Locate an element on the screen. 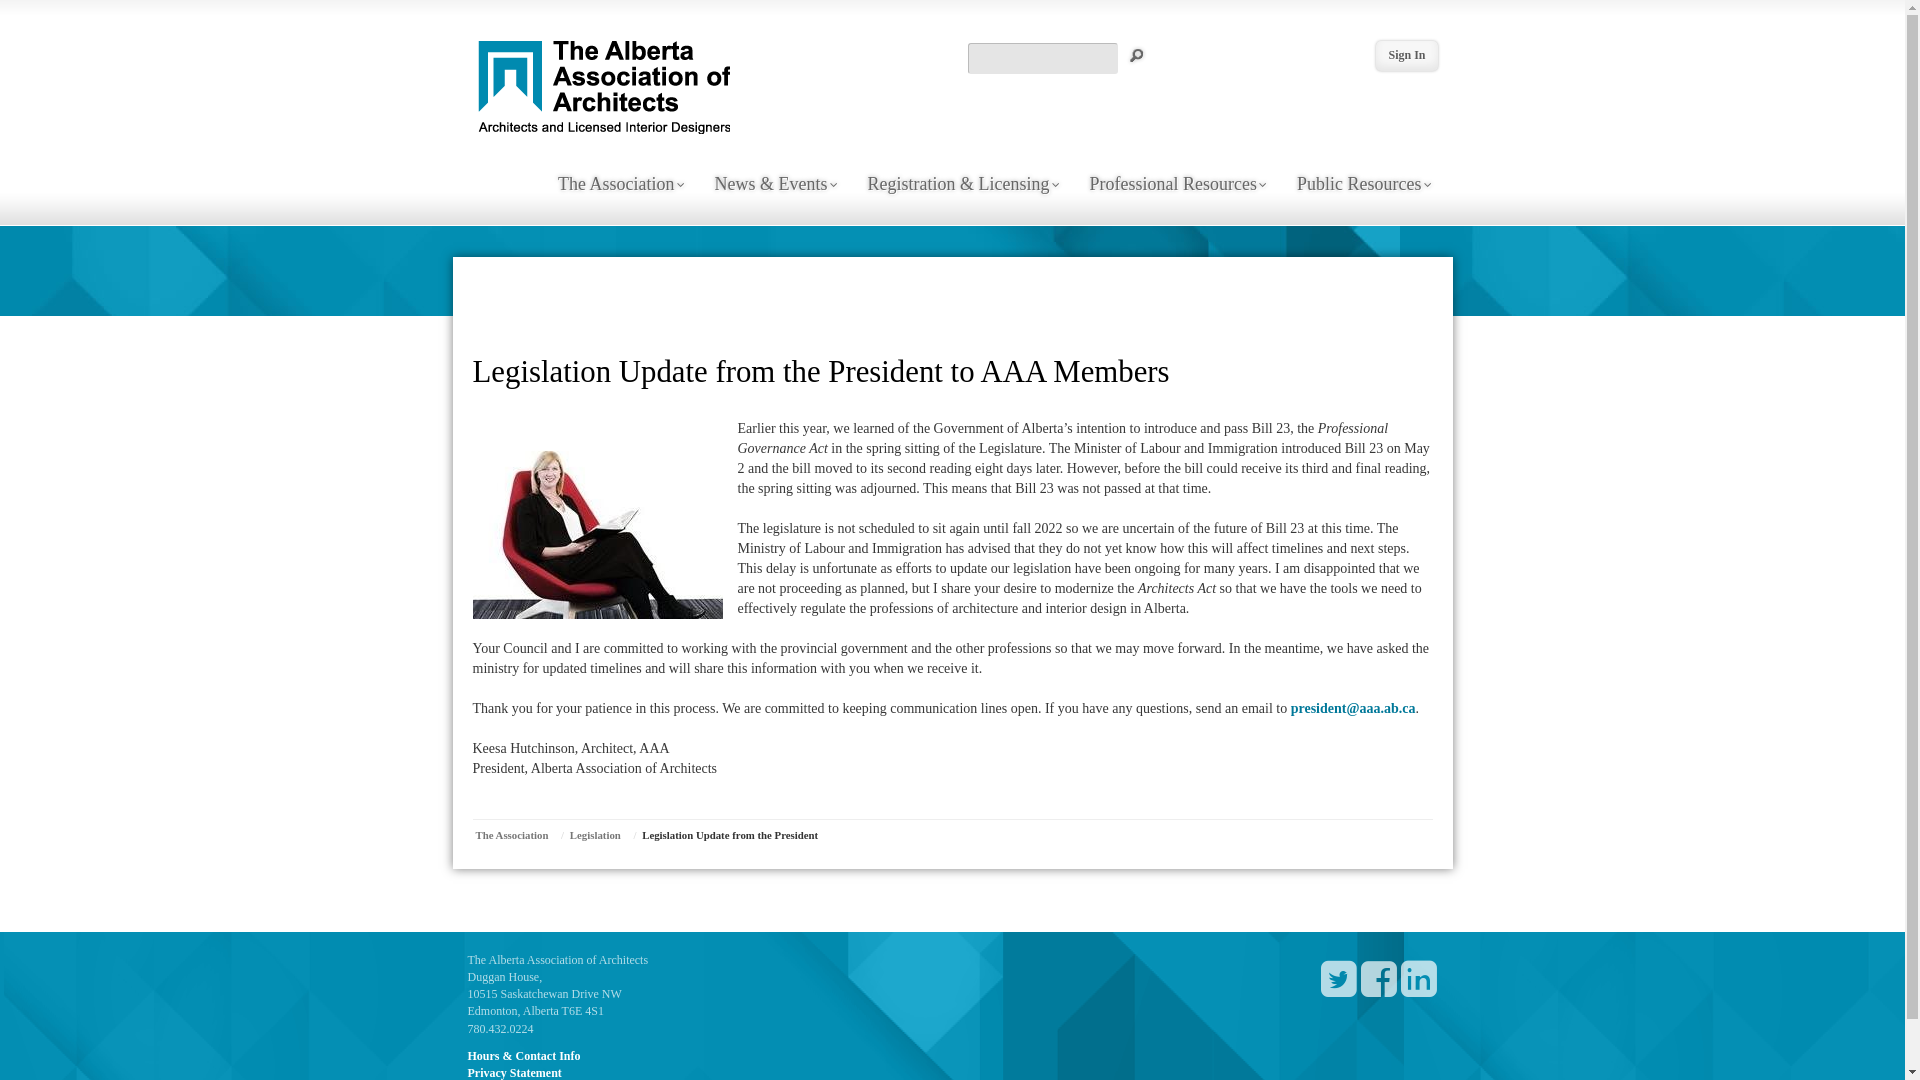 The width and height of the screenshot is (1920, 1080).   is located at coordinates (1378, 990).